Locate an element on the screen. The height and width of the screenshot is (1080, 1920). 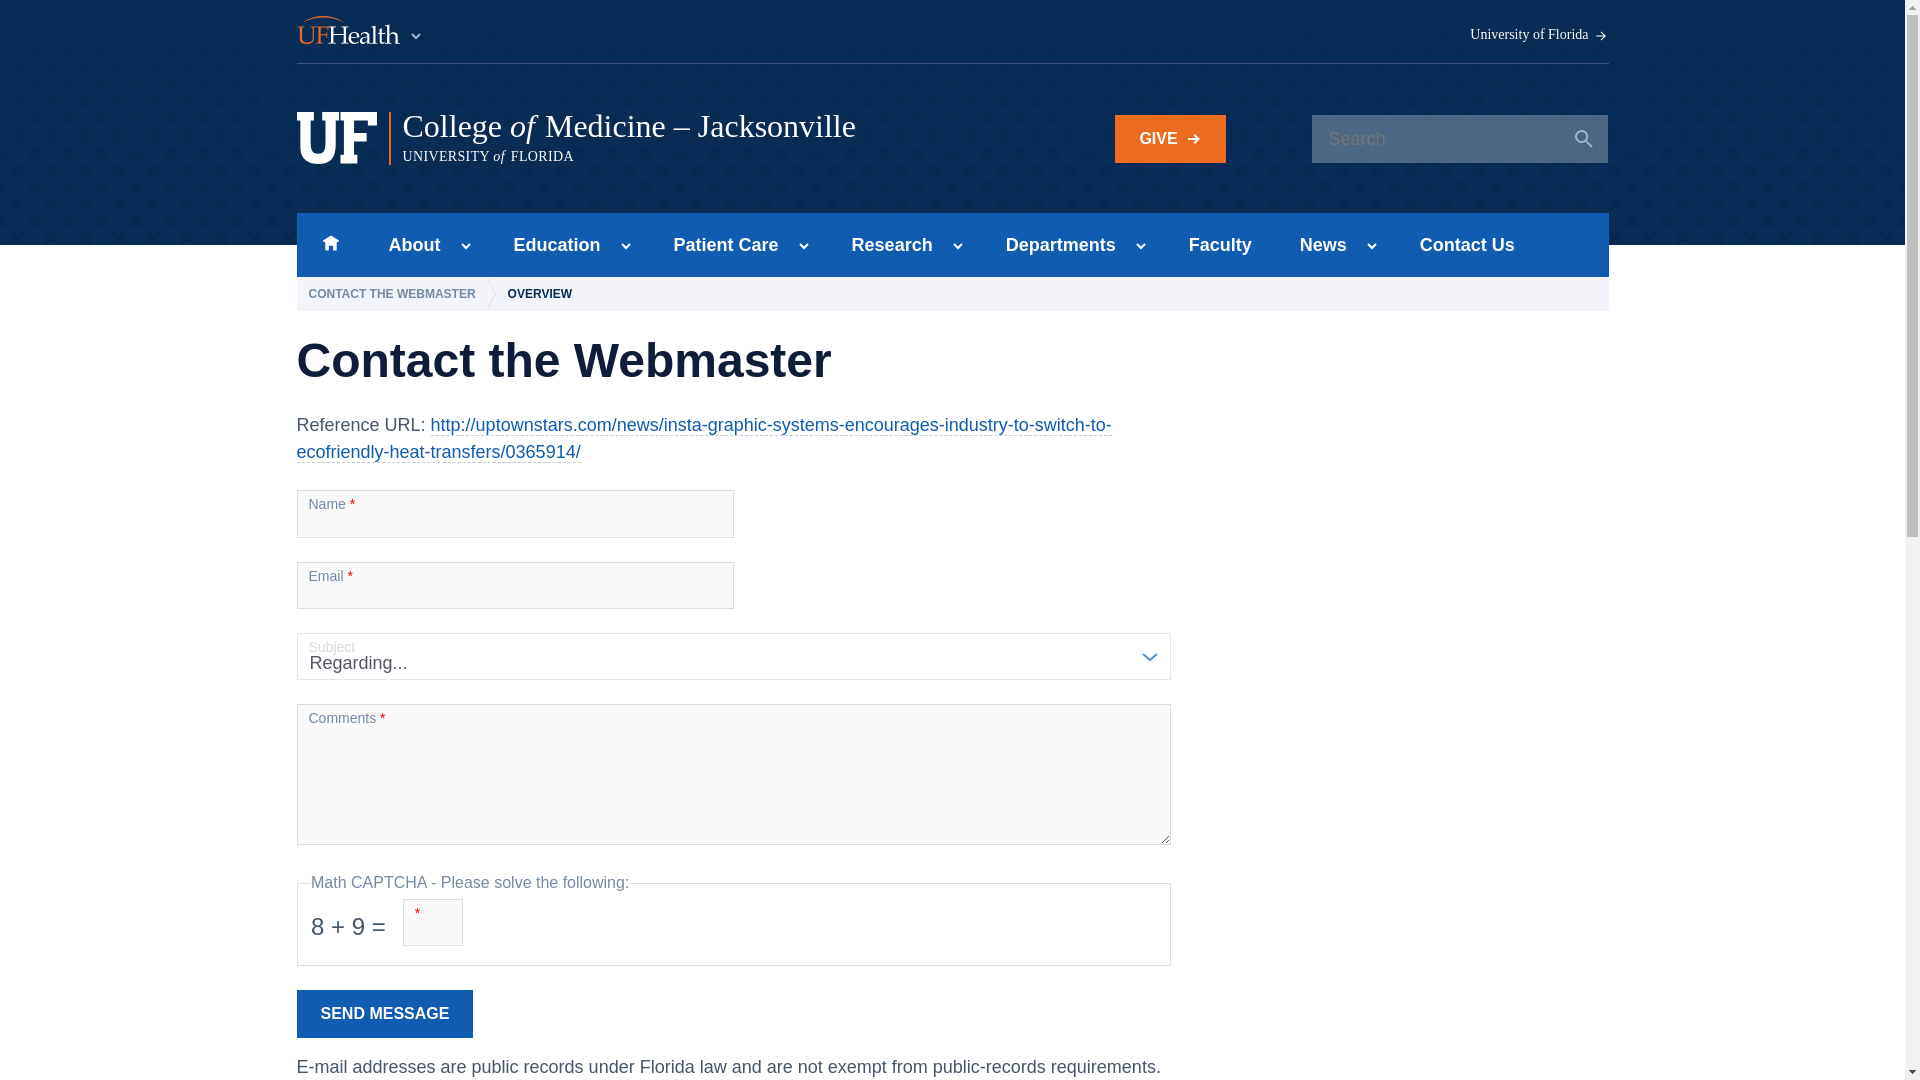
Education is located at coordinates (550, 244).